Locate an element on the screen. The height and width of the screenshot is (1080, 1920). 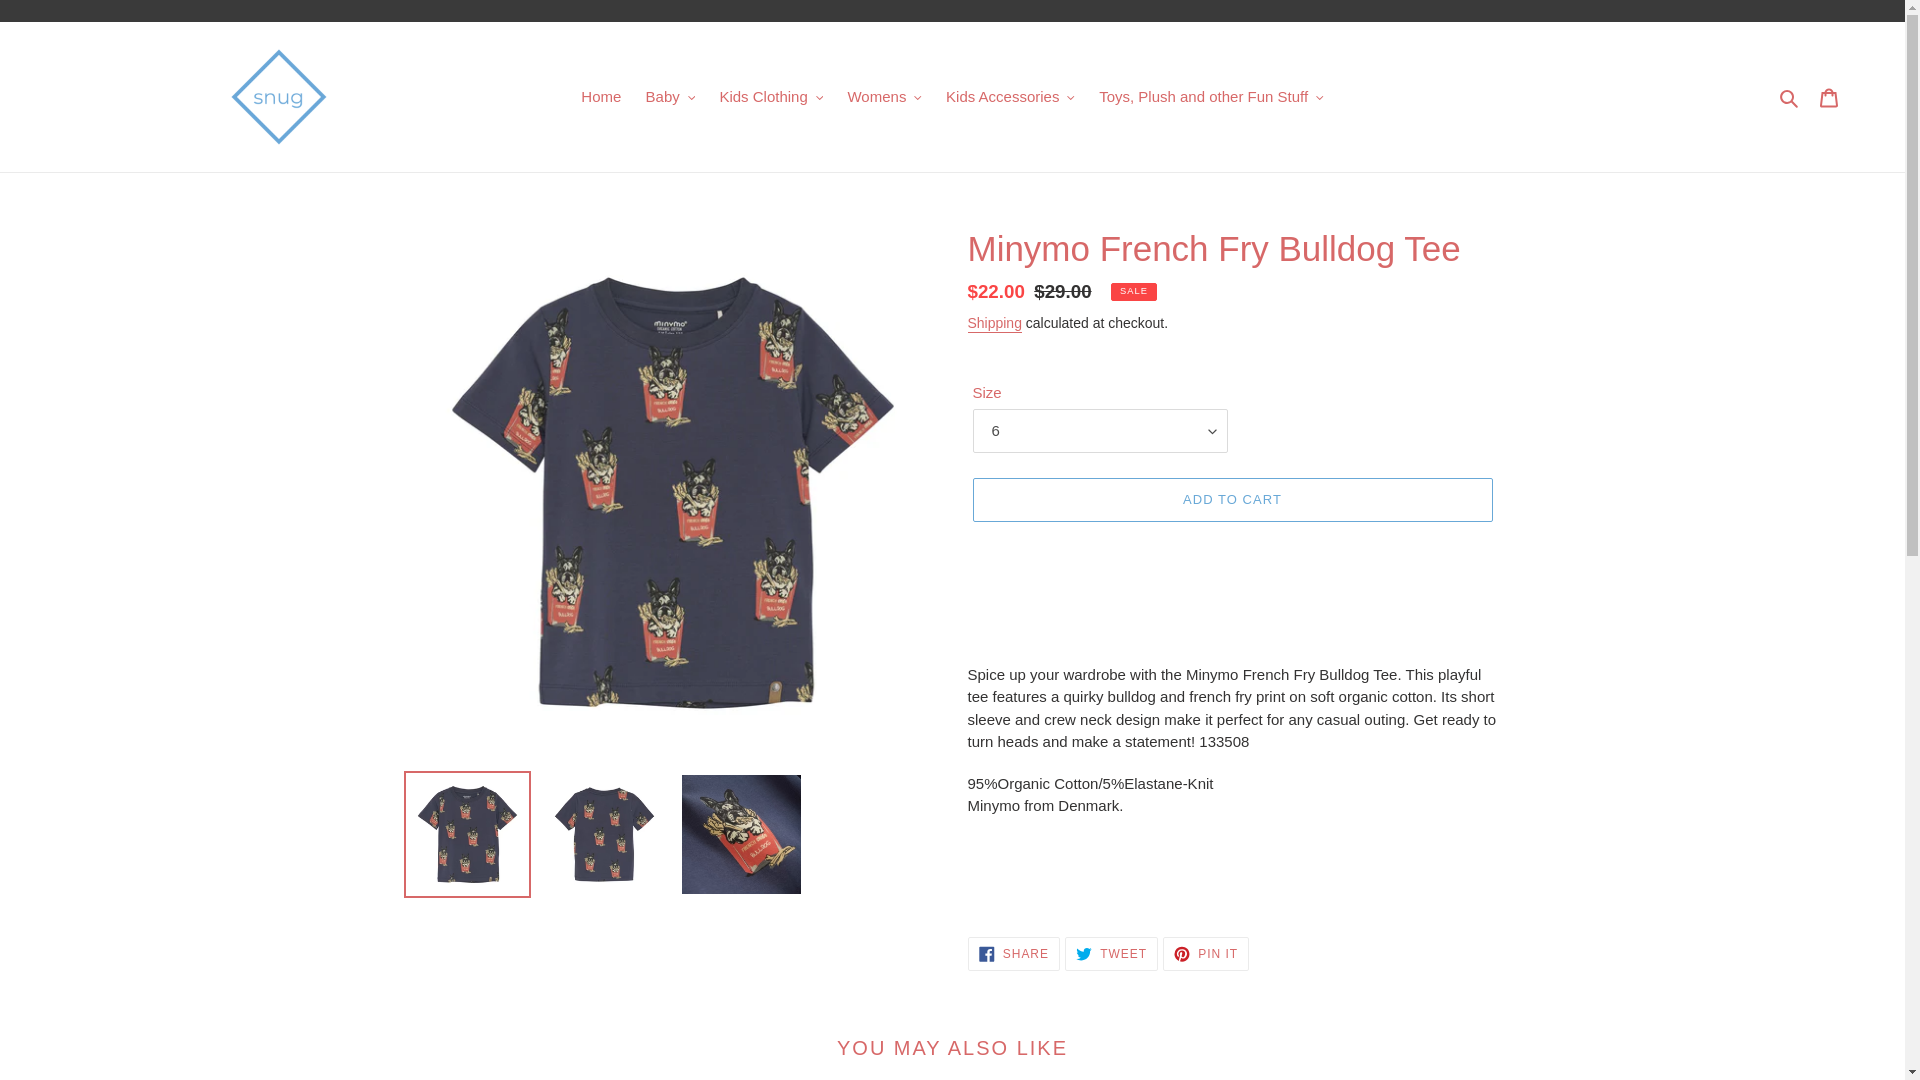
Home is located at coordinates (600, 98).